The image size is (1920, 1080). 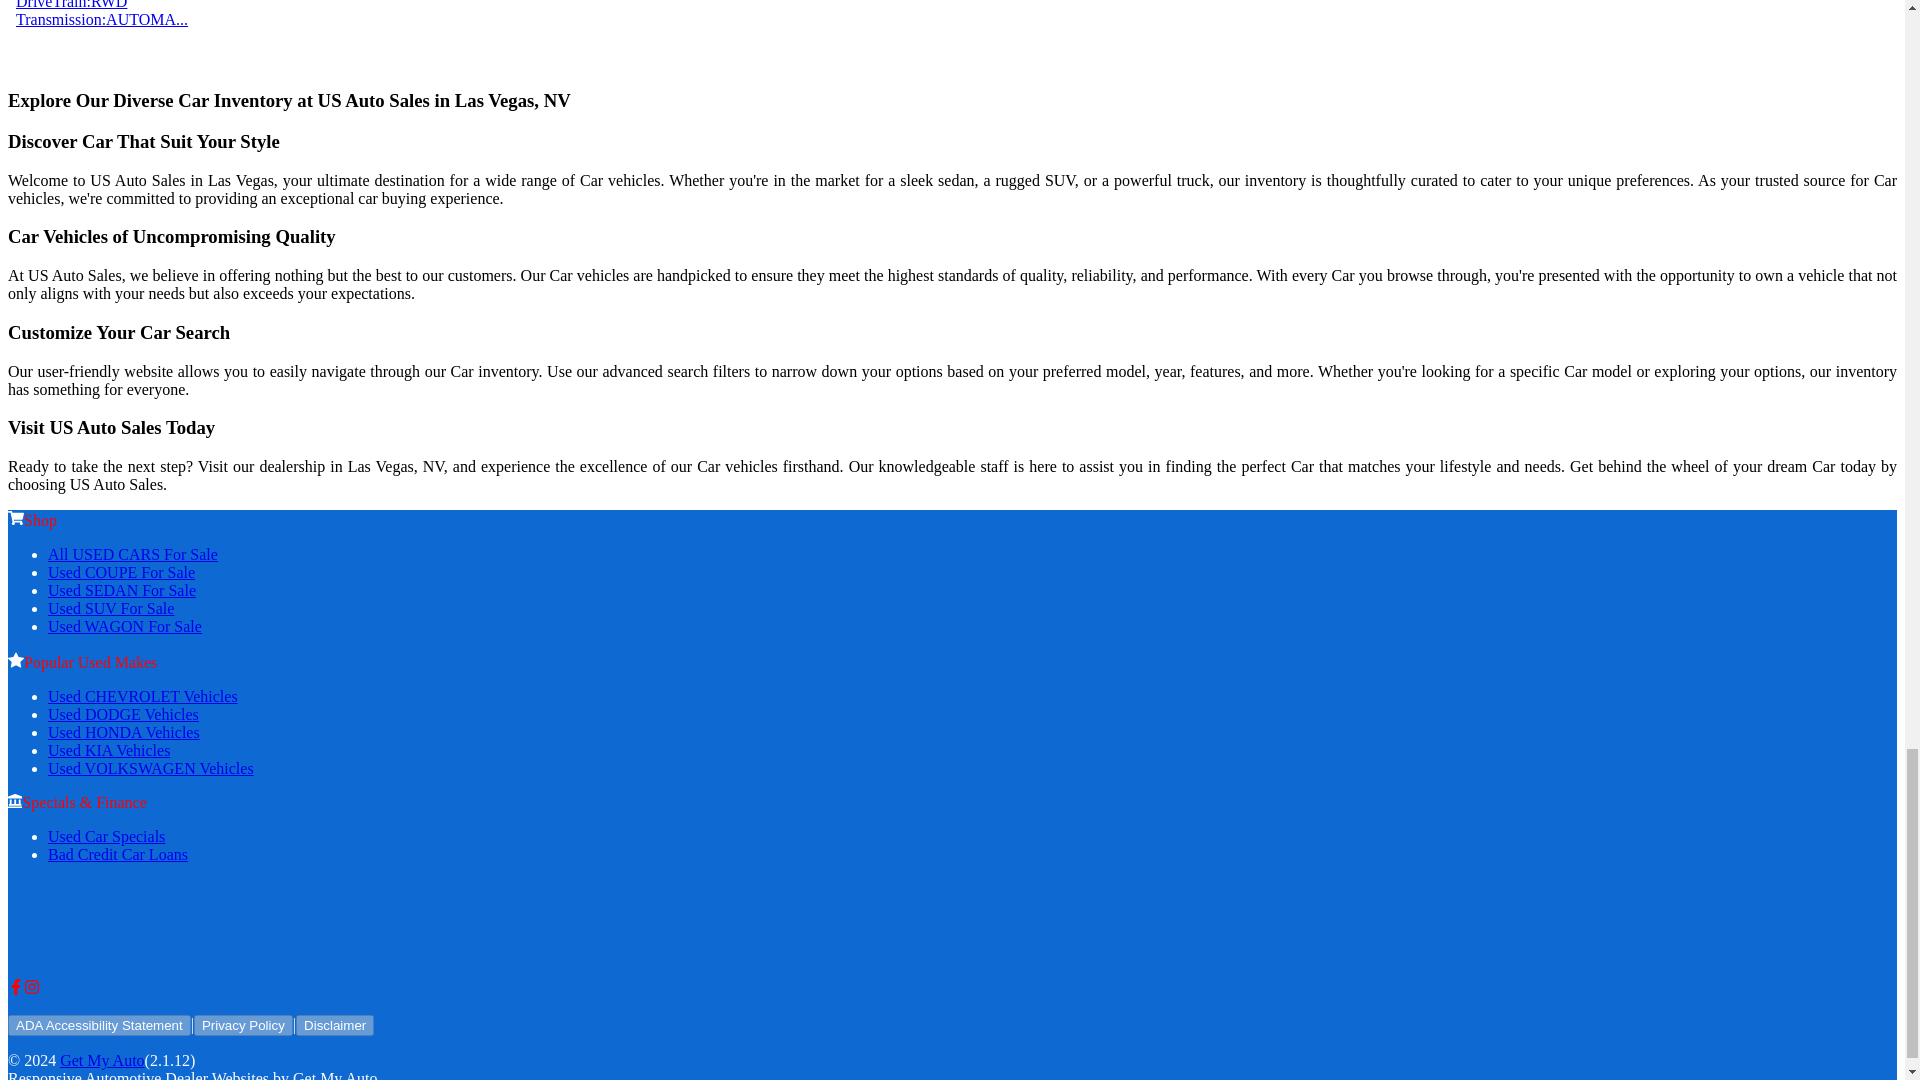 What do you see at coordinates (106, 836) in the screenshot?
I see `Used Car Specials` at bounding box center [106, 836].